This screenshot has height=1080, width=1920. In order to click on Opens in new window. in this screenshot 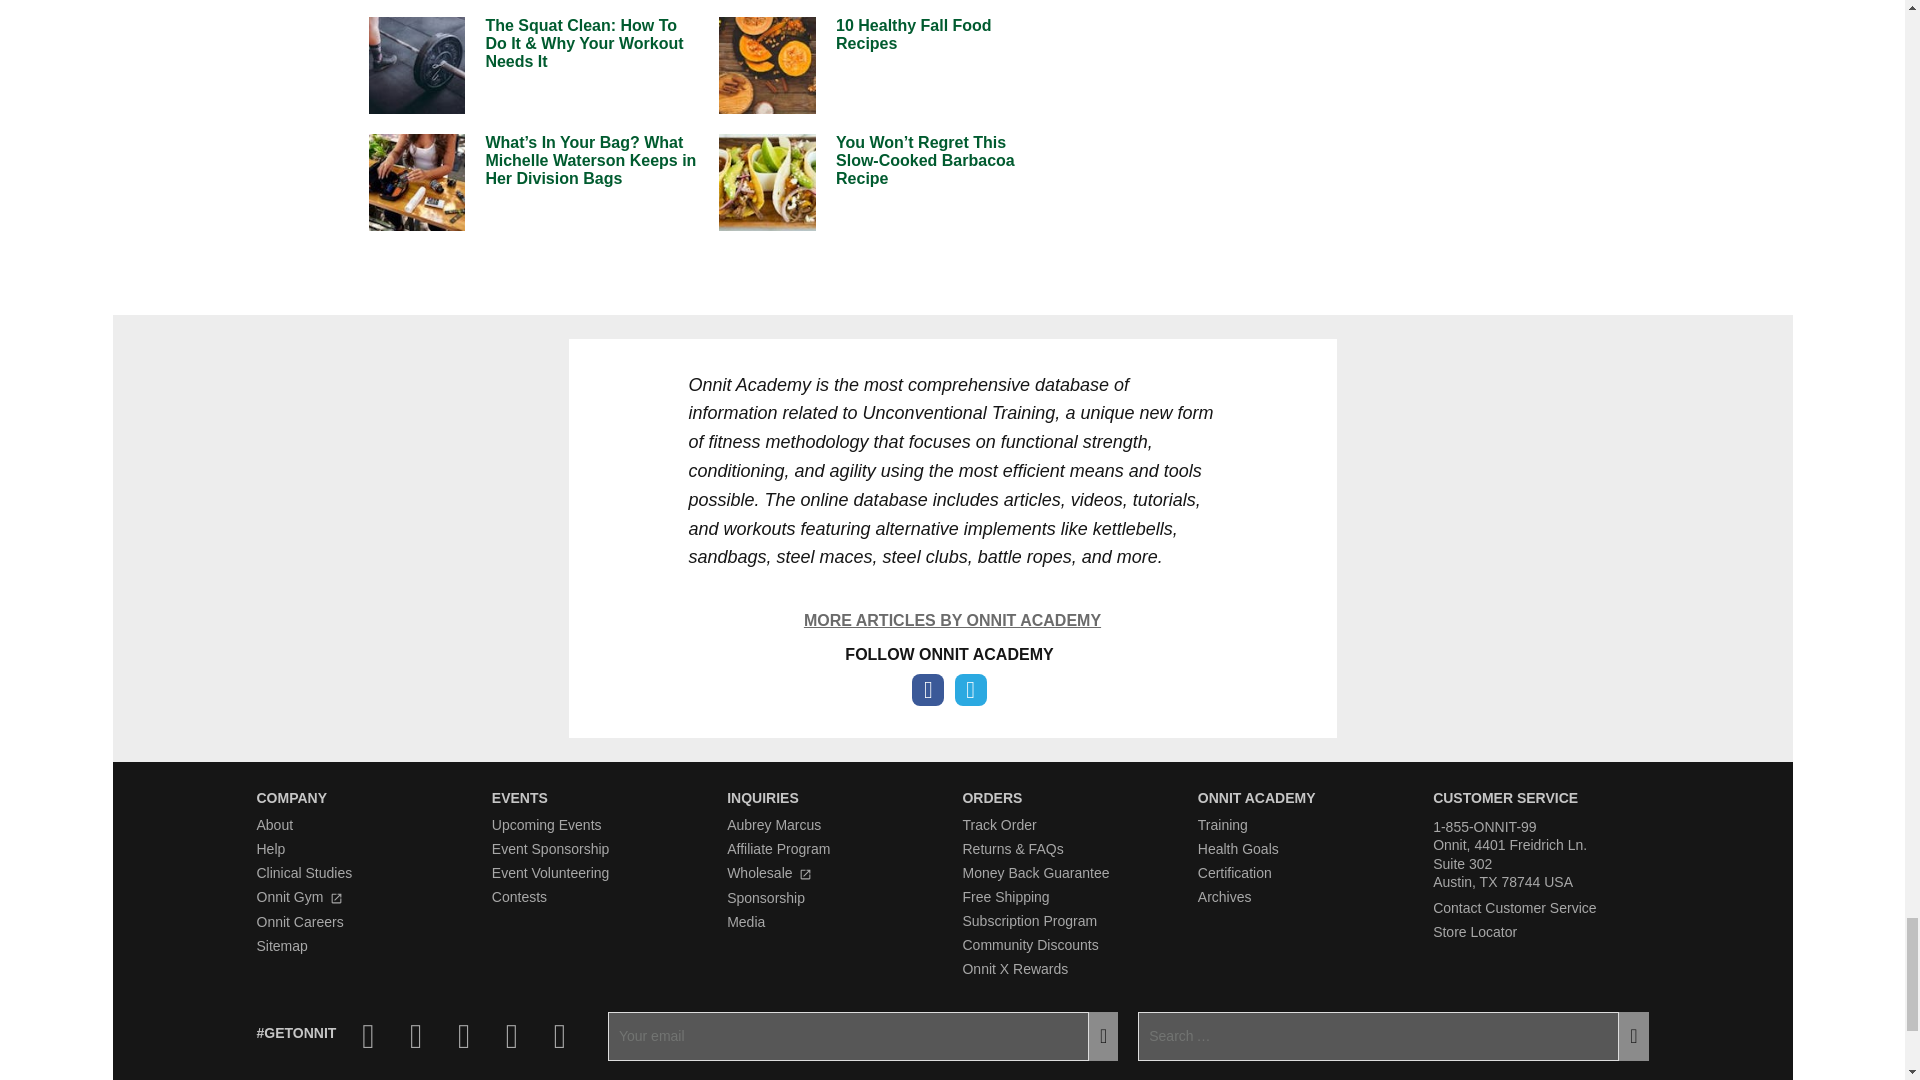, I will do `click(805, 874)`.